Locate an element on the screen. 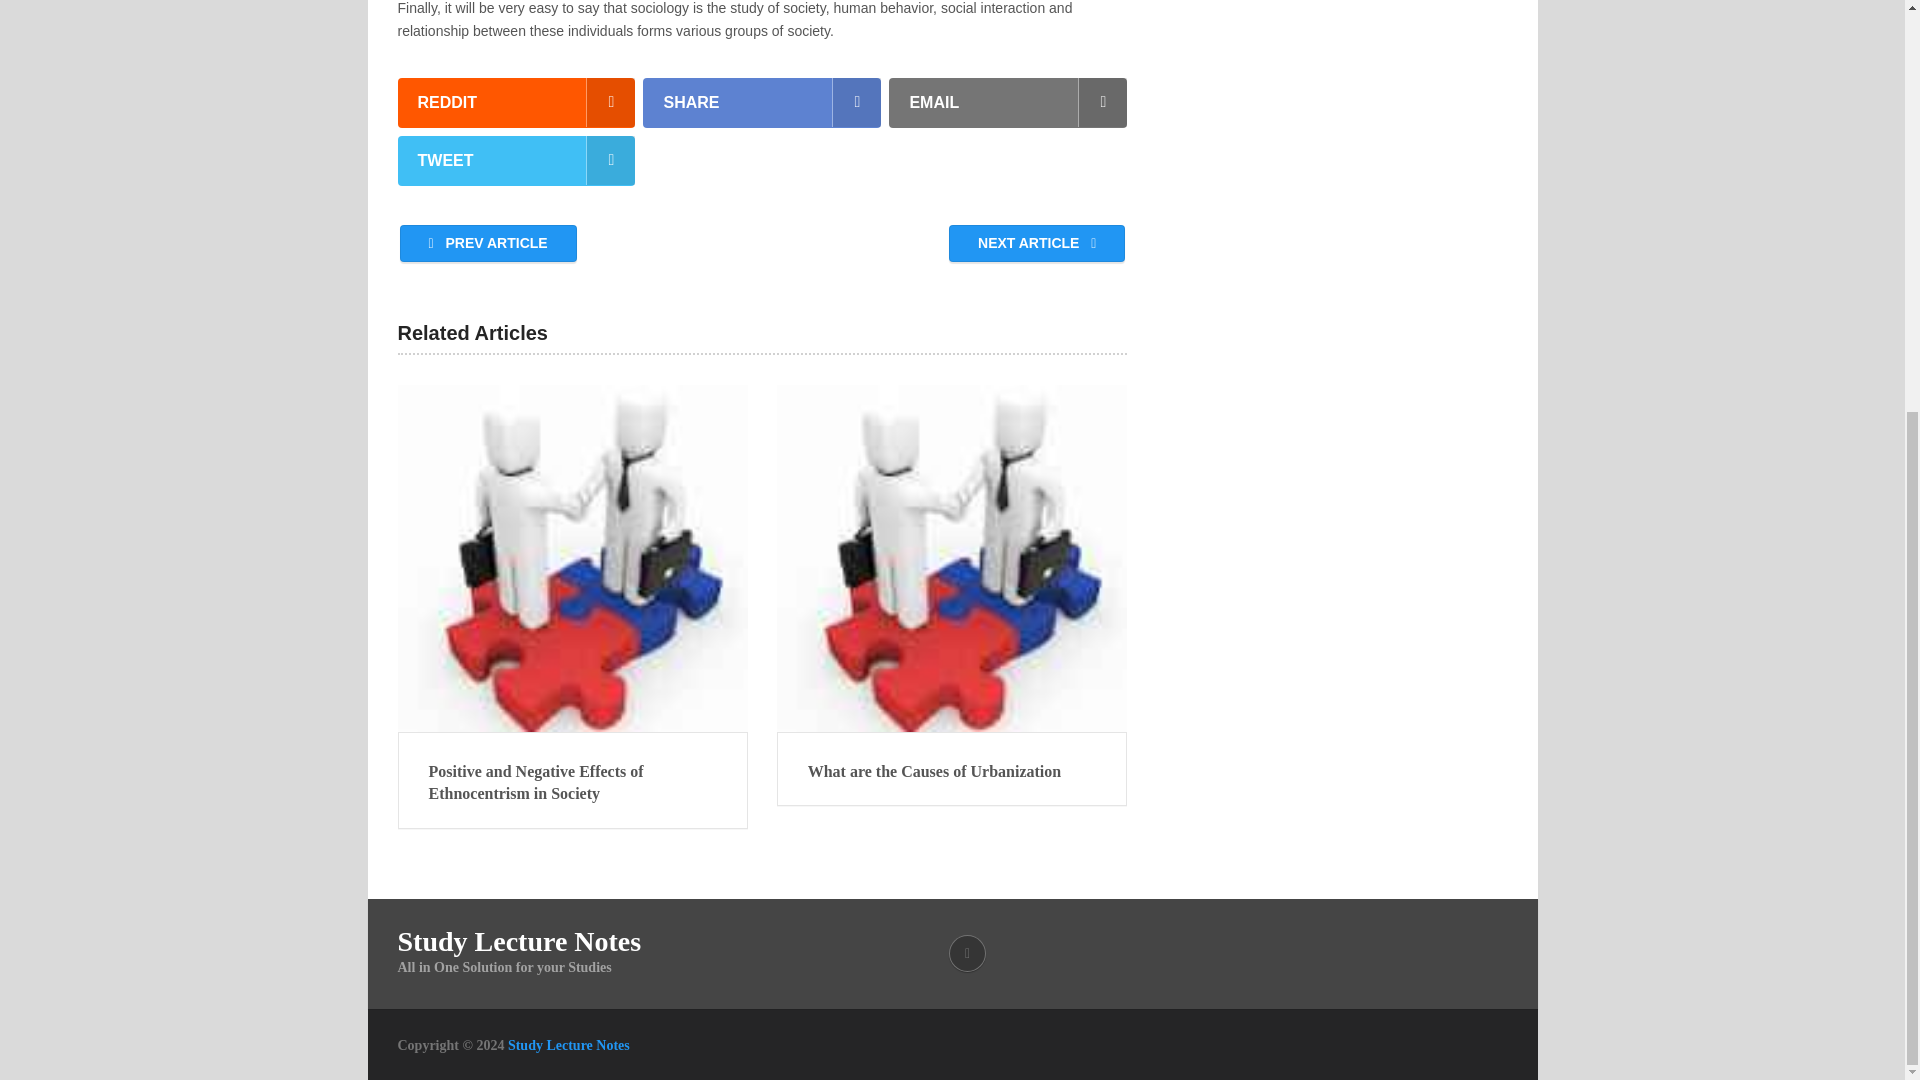  EMAIL is located at coordinates (1008, 102).